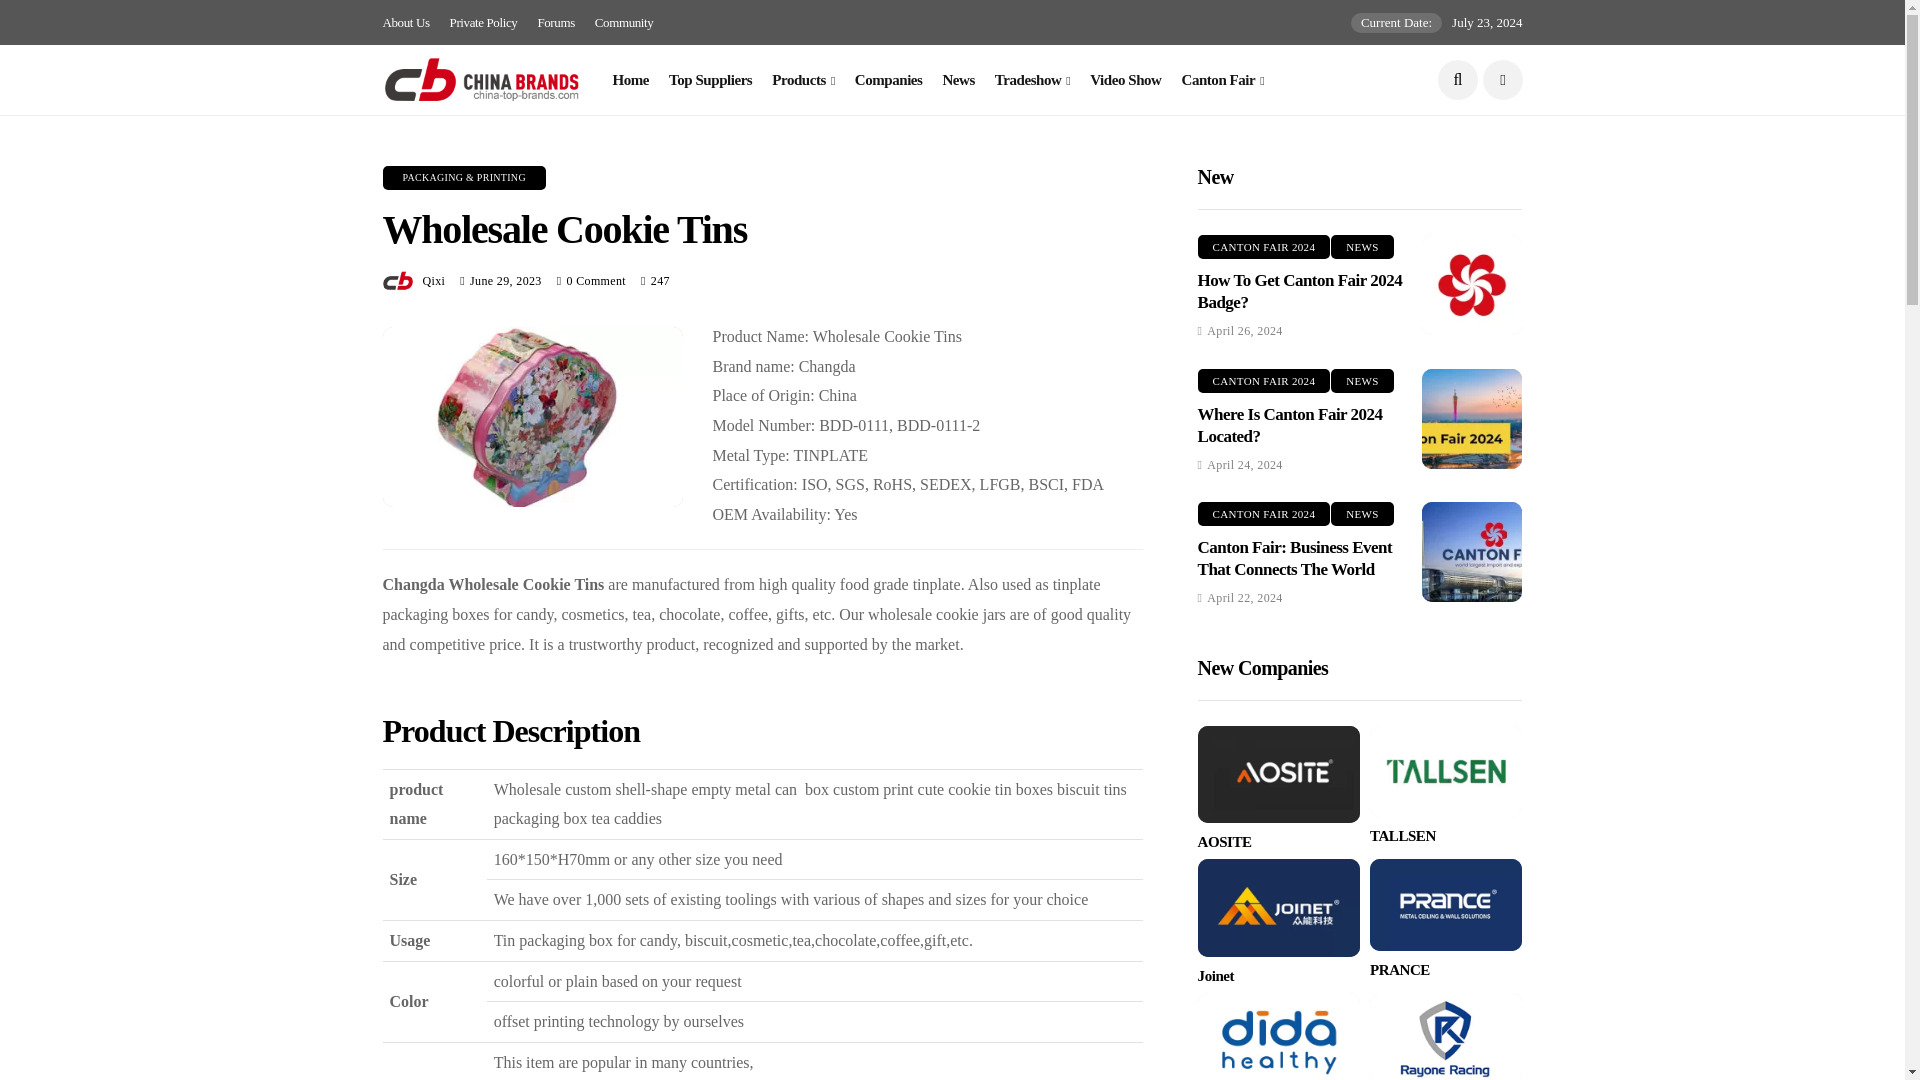 The image size is (1920, 1080). Describe the element at coordinates (1278, 906) in the screenshot. I see `Joinet` at that location.